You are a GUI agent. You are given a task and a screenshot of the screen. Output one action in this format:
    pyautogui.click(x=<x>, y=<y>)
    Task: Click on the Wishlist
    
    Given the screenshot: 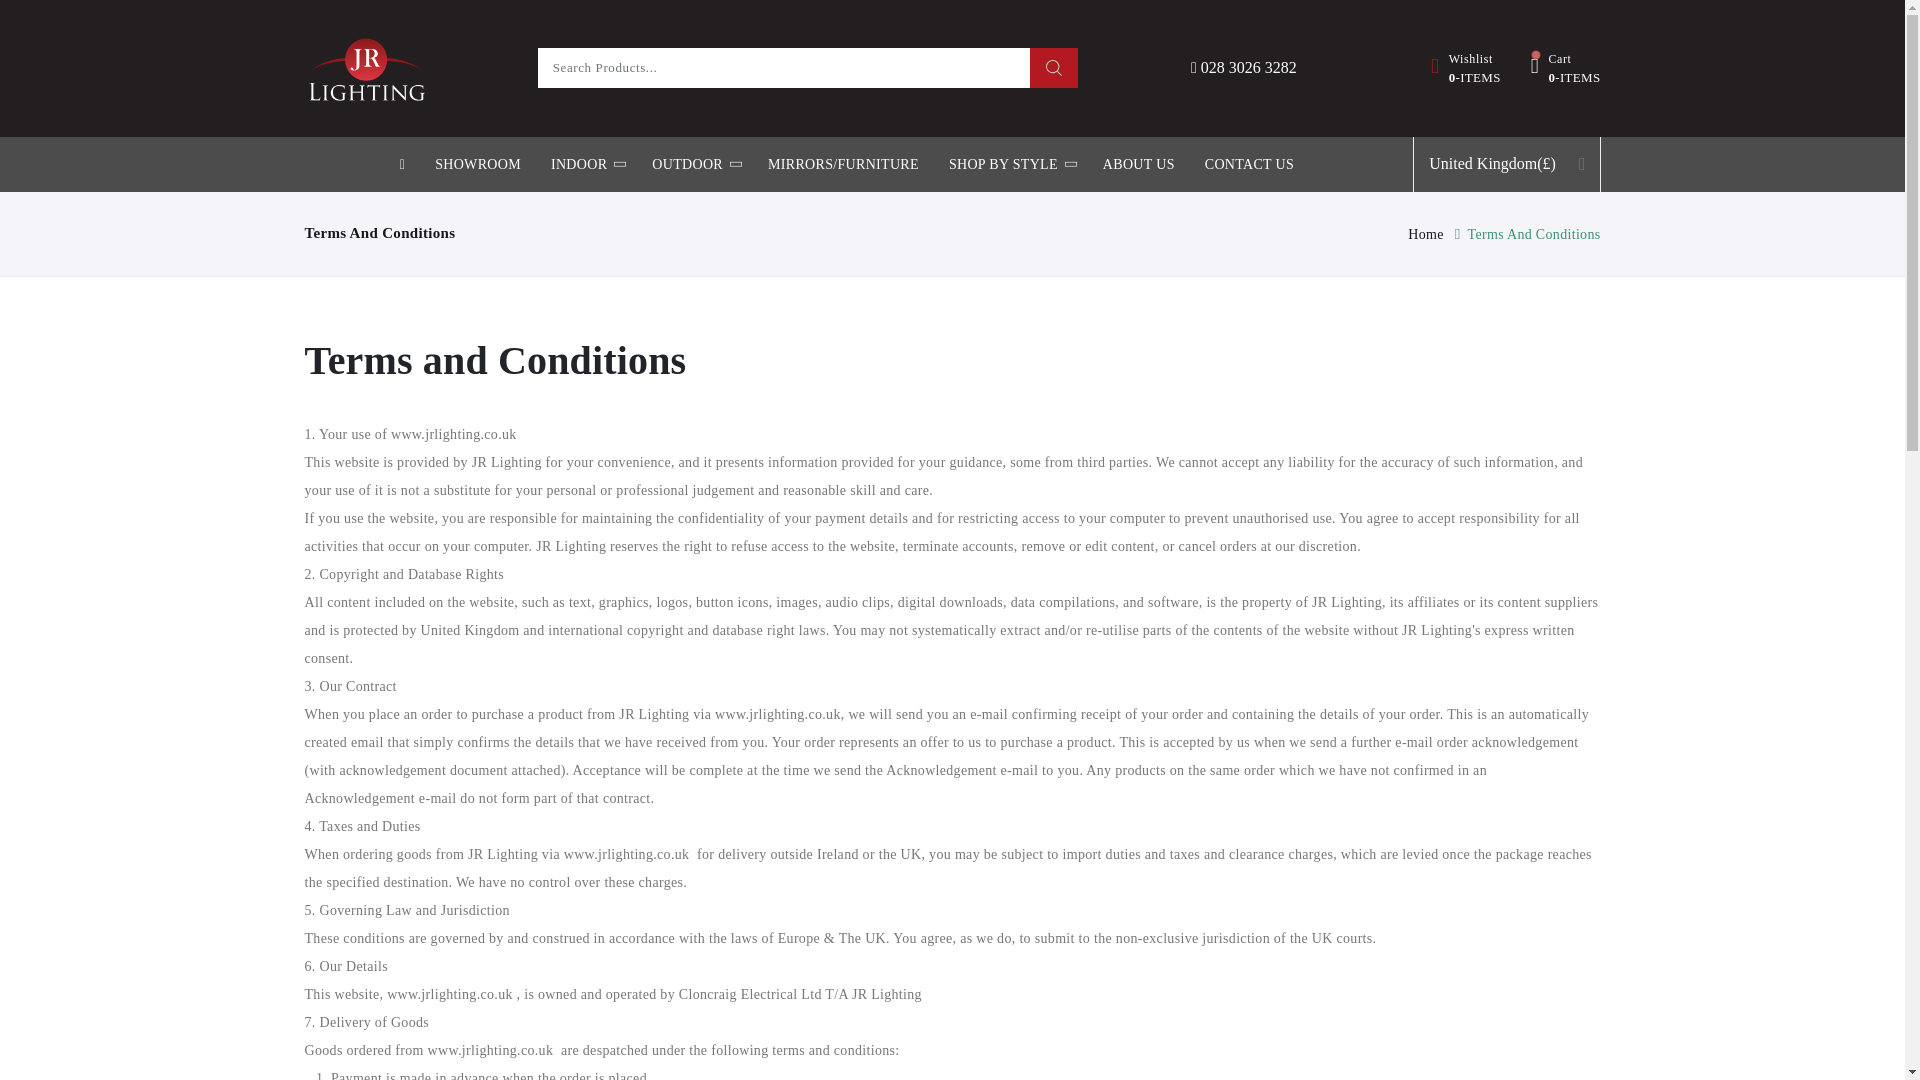 What is the action you would take?
    pyautogui.click(x=1138, y=164)
    